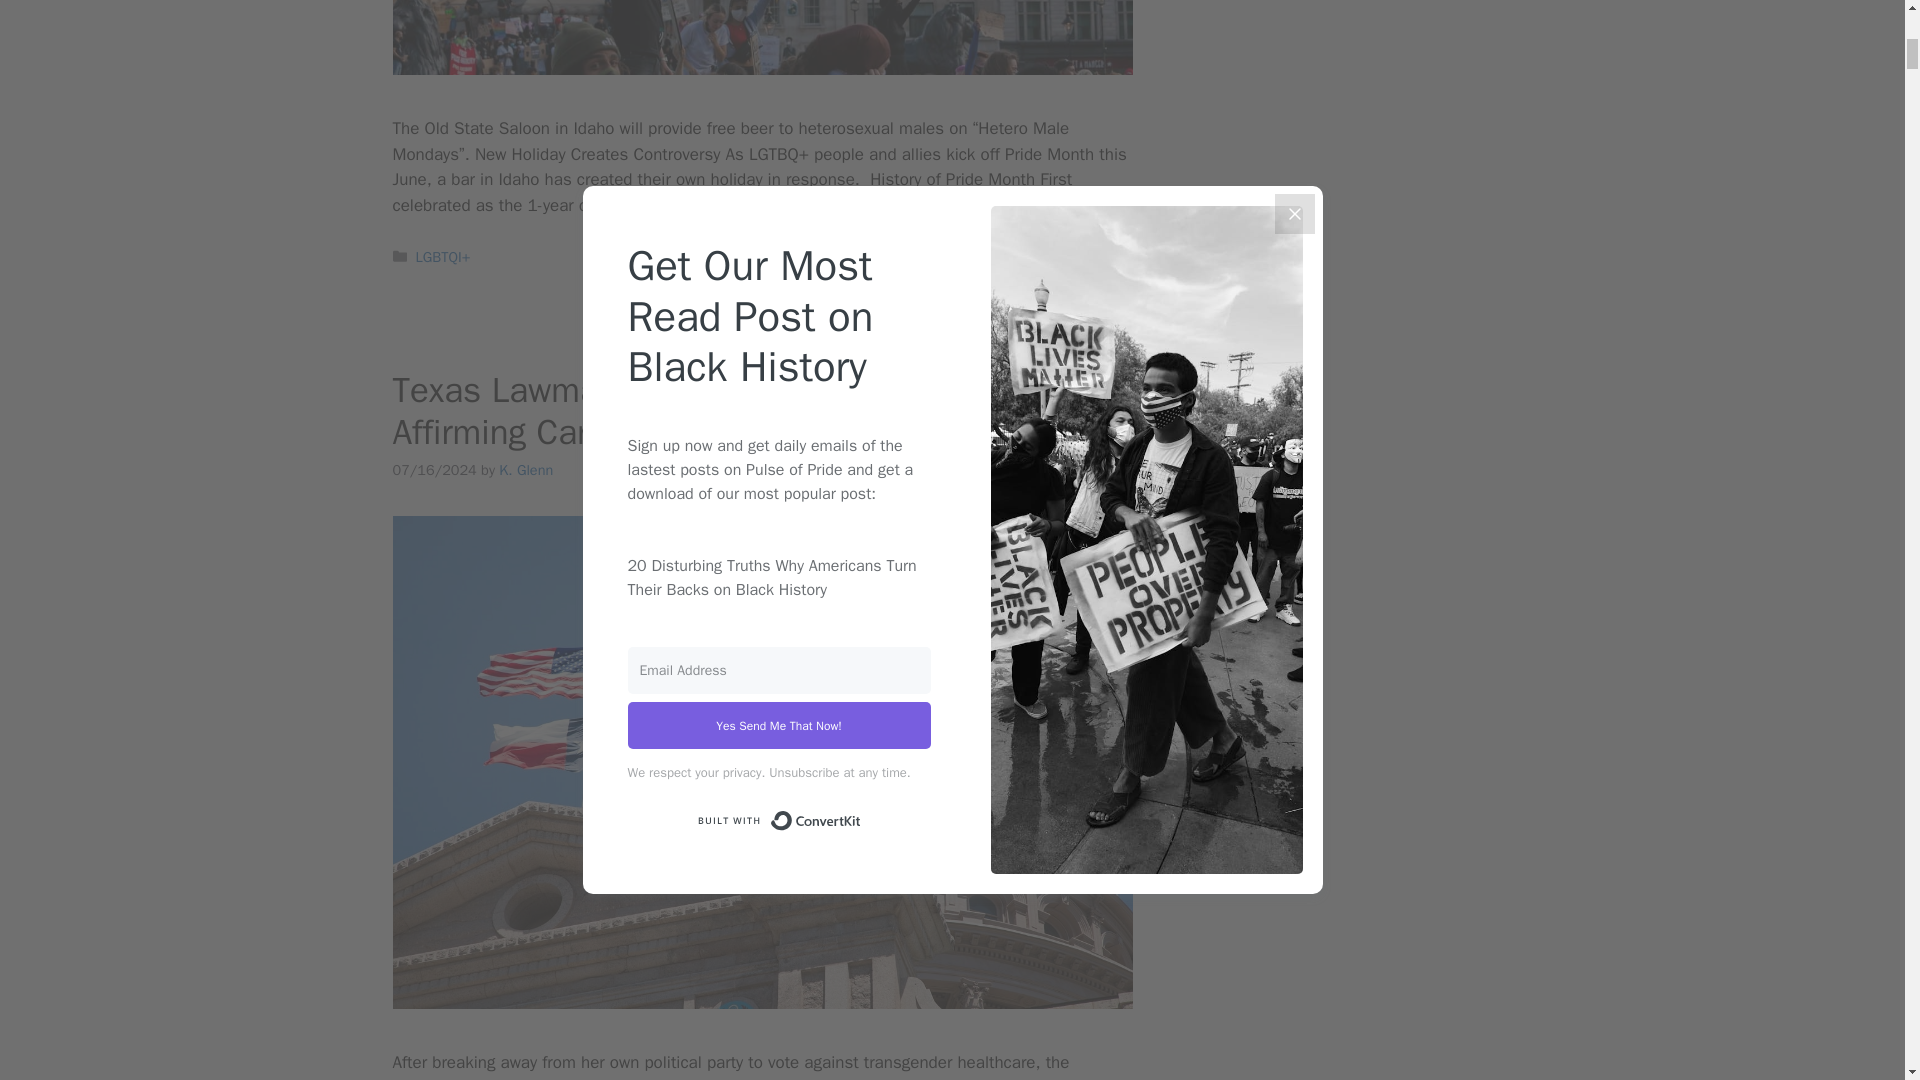  I want to click on K. Glenn, so click(526, 470).